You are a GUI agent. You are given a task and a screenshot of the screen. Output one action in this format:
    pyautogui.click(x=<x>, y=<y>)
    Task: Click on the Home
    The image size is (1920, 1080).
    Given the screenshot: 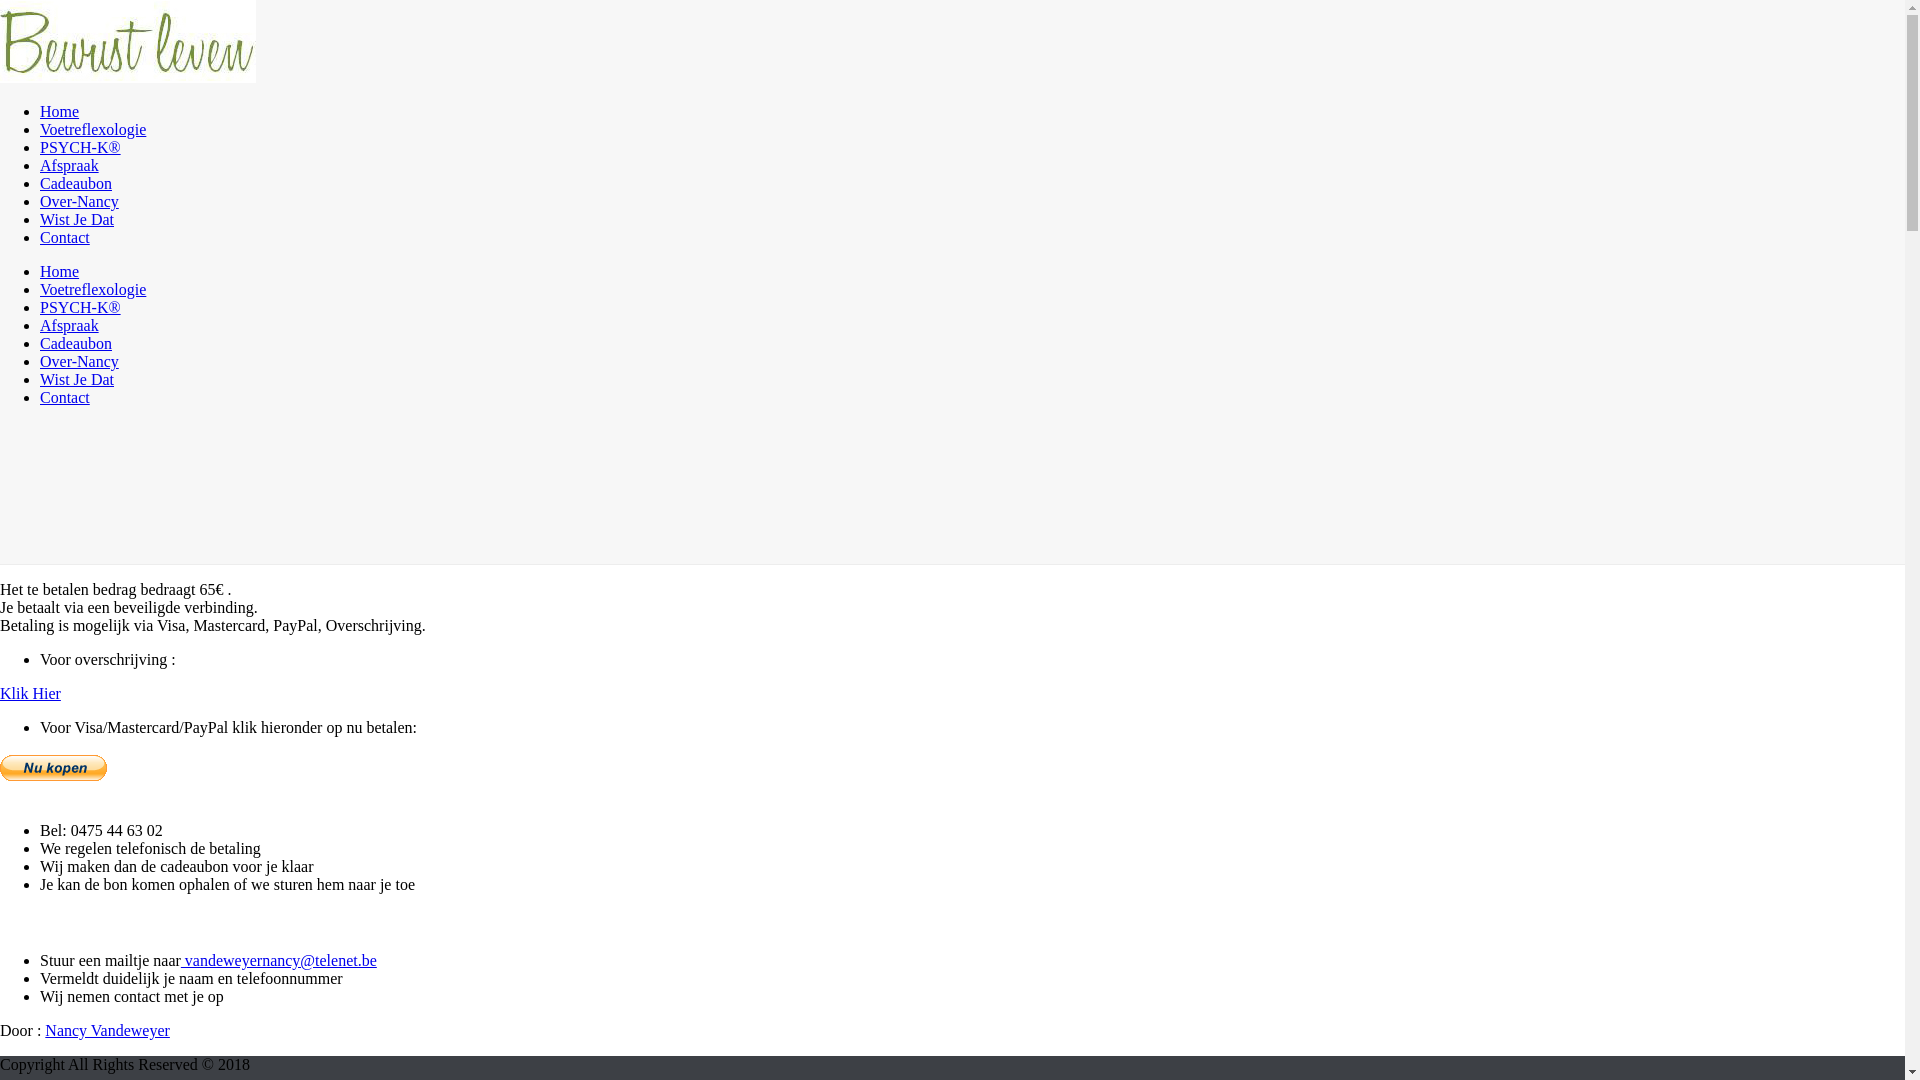 What is the action you would take?
    pyautogui.click(x=60, y=272)
    